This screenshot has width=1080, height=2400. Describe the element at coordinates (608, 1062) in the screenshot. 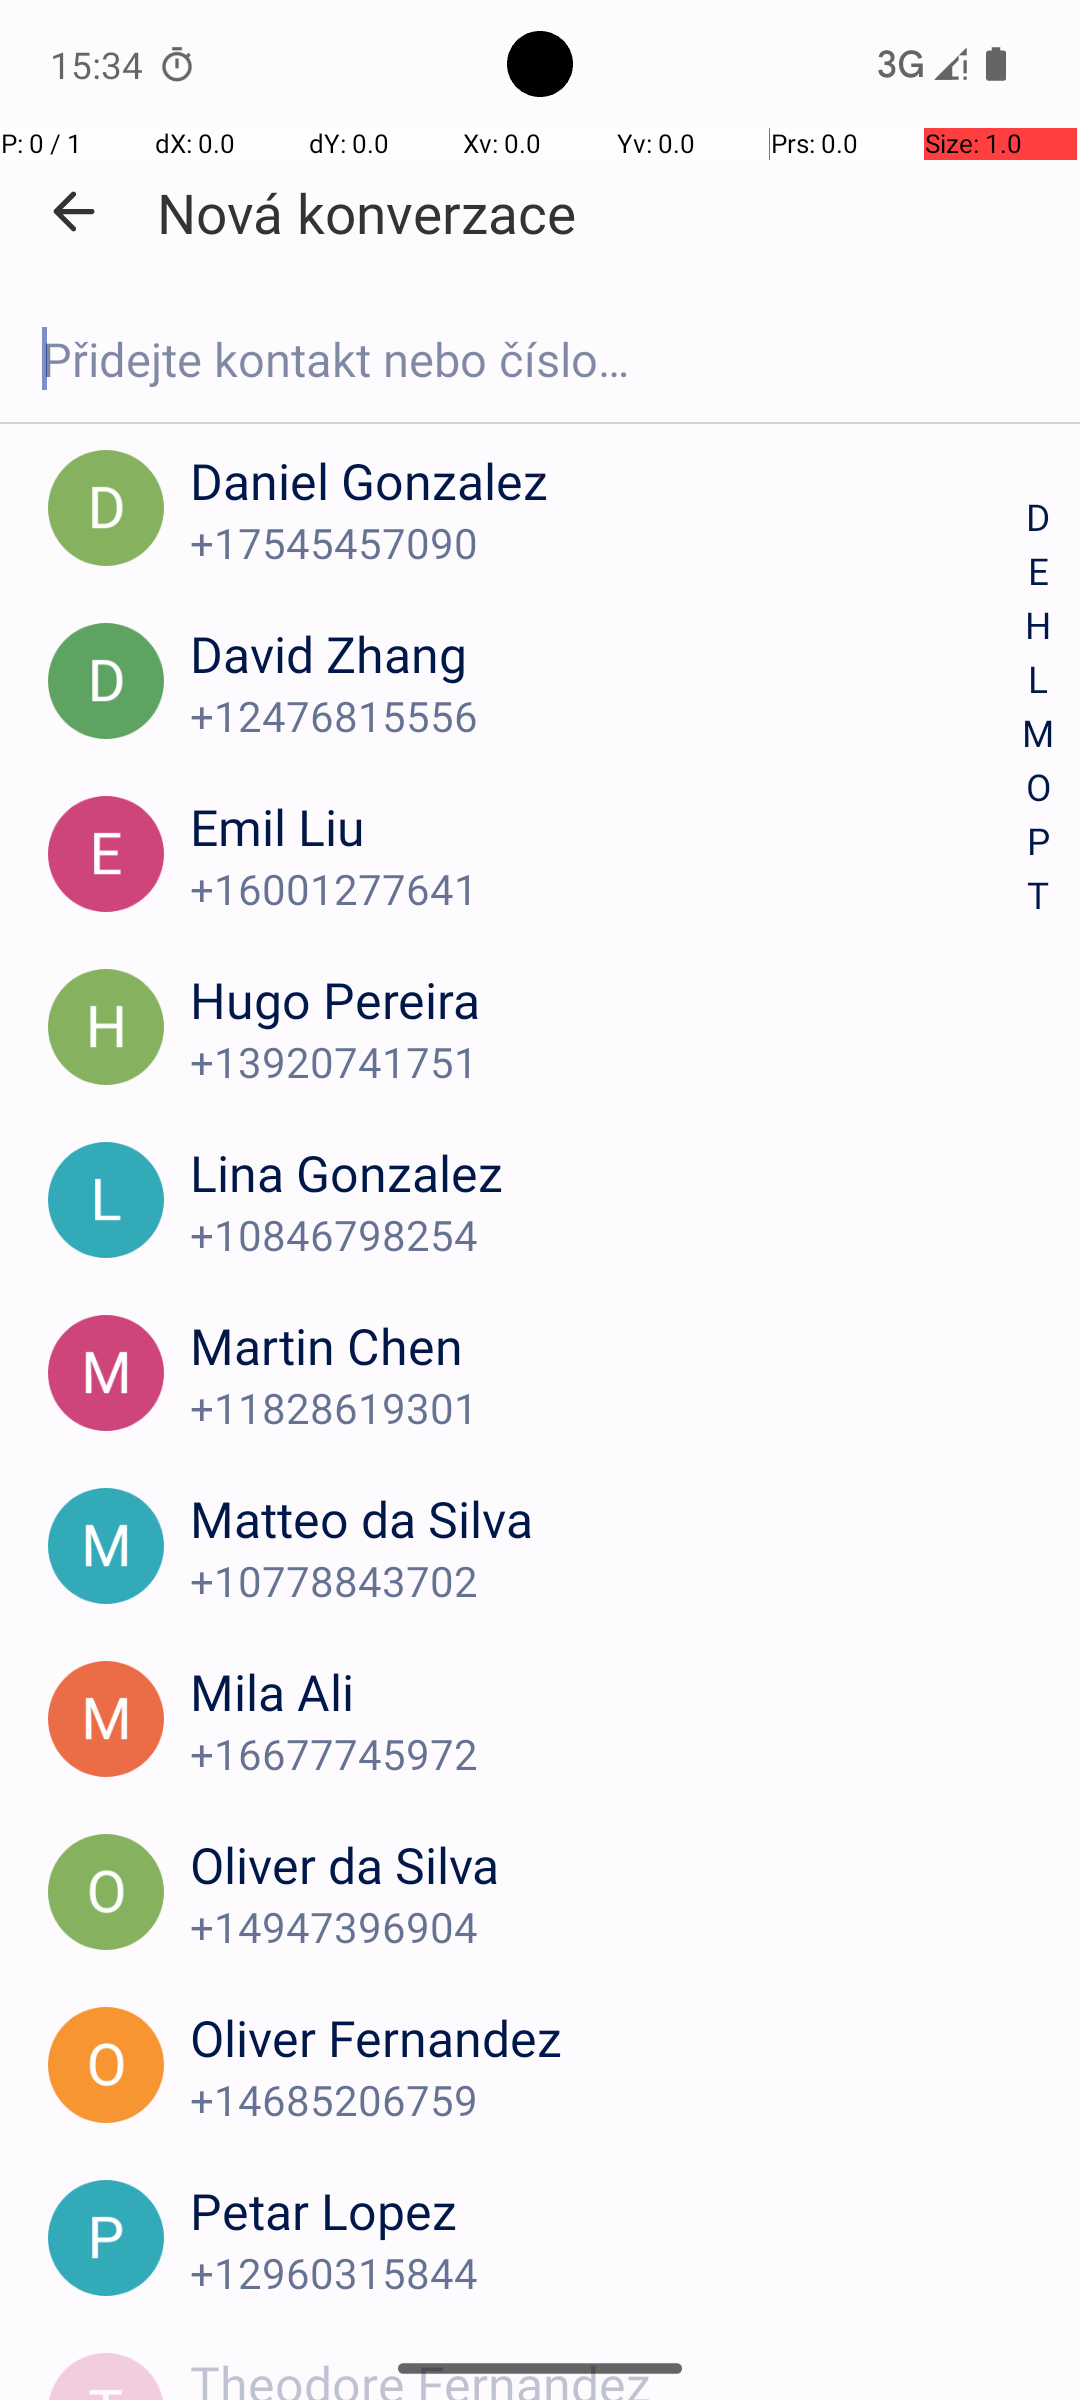

I see `+13920741751` at that location.